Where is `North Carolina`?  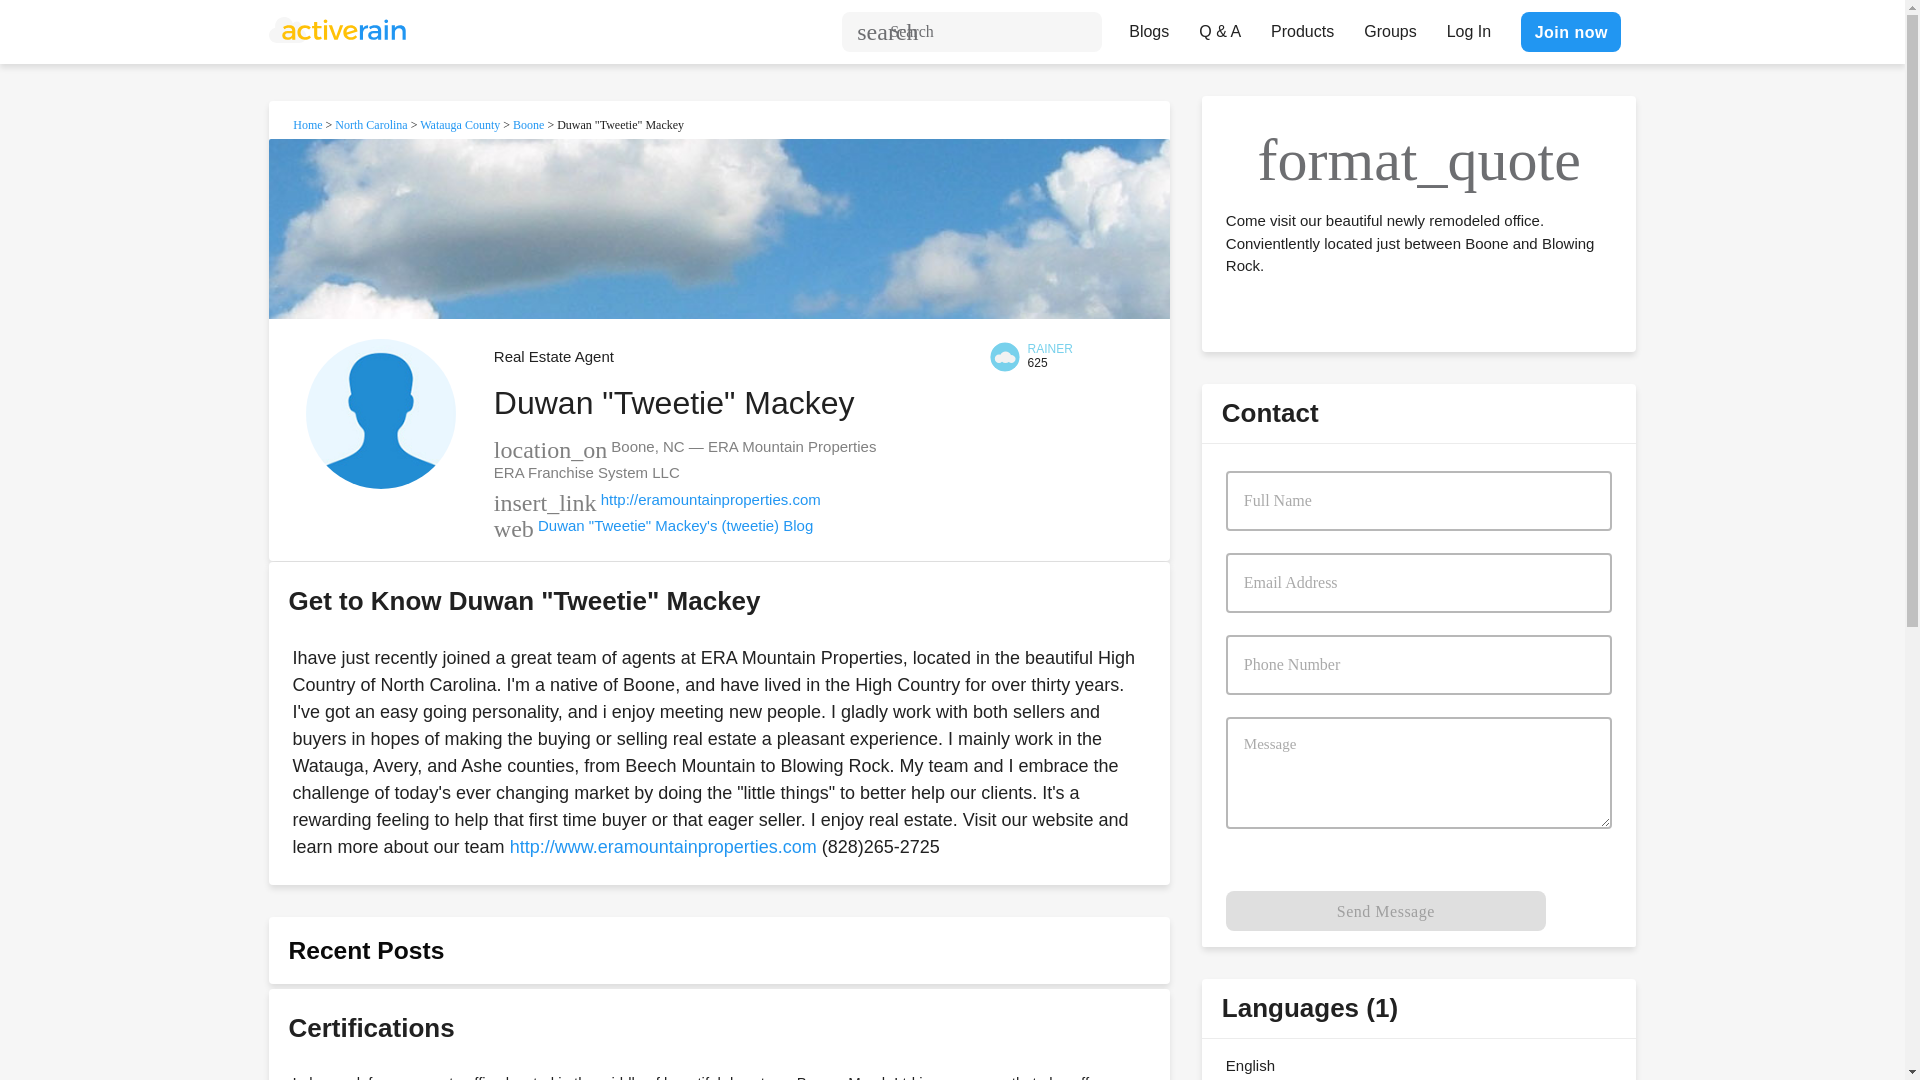 North Carolina is located at coordinates (370, 124).